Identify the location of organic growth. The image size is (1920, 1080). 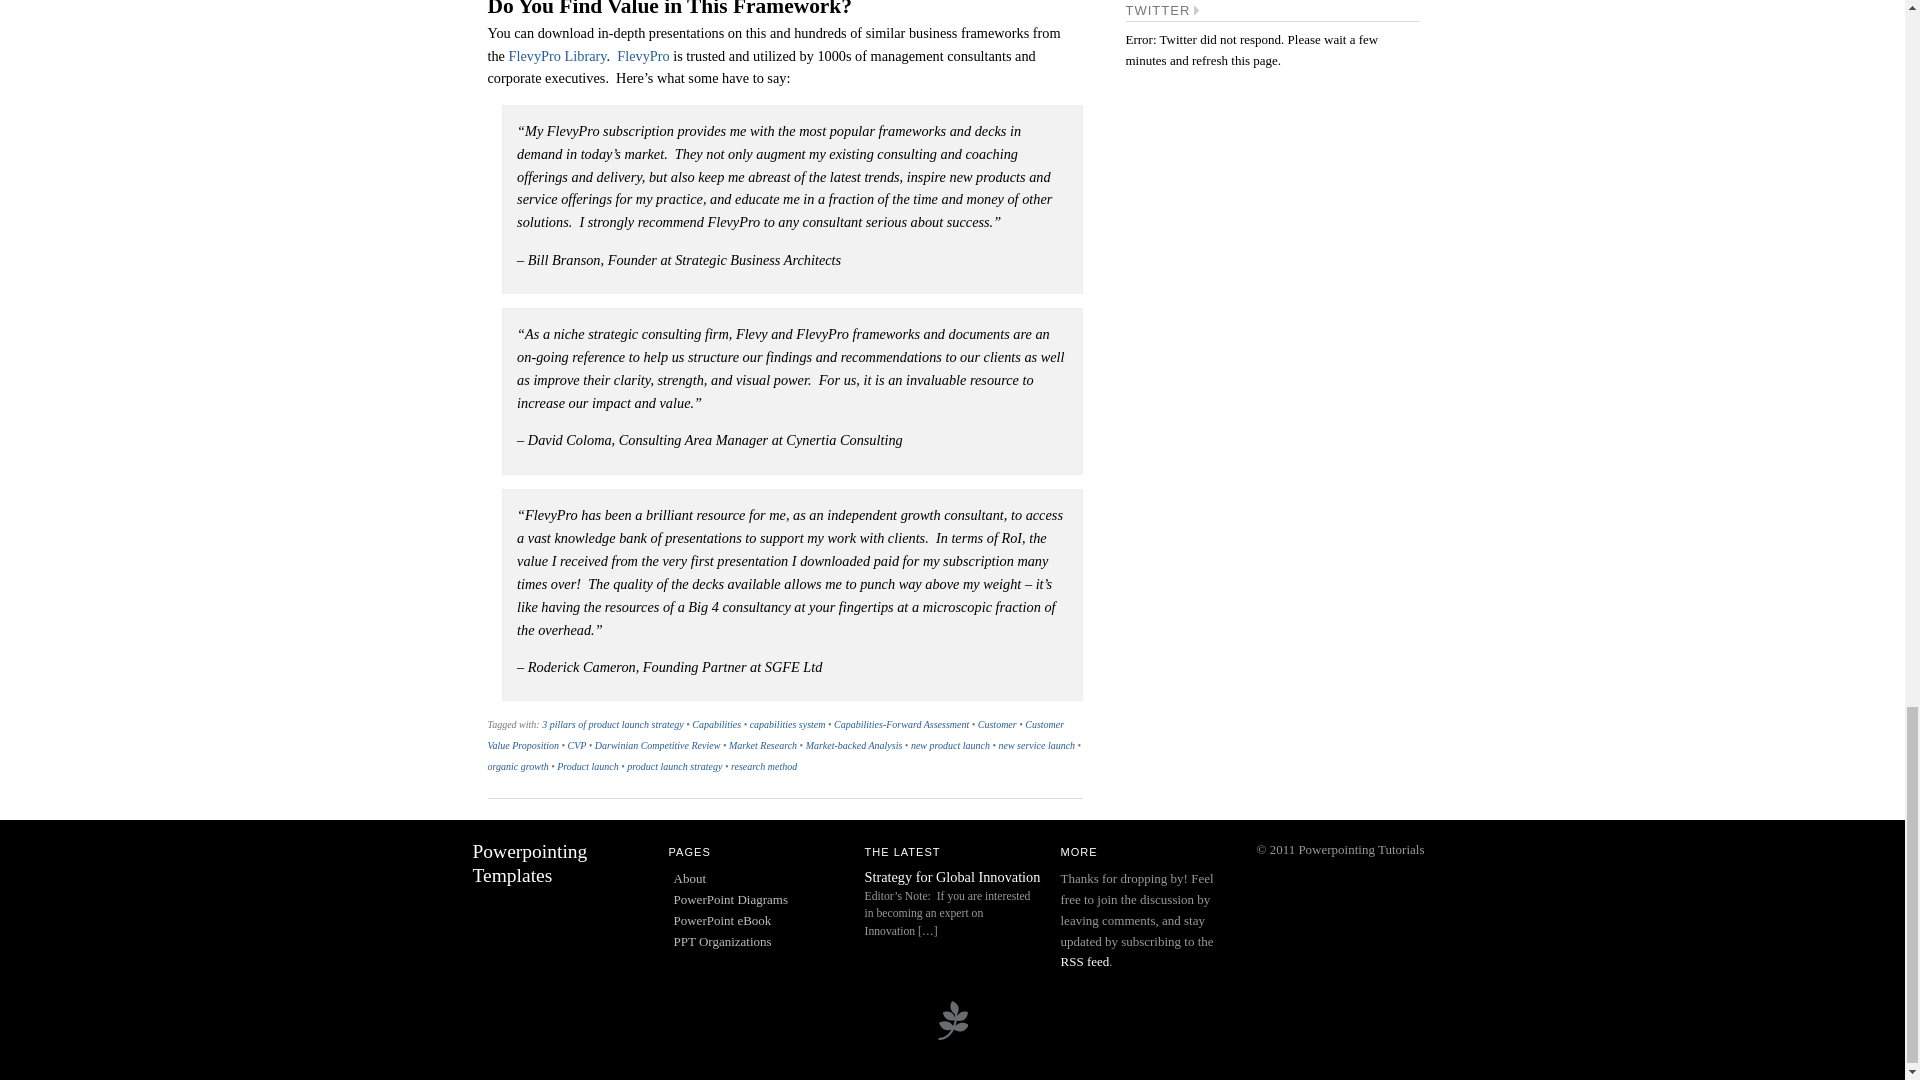
(518, 766).